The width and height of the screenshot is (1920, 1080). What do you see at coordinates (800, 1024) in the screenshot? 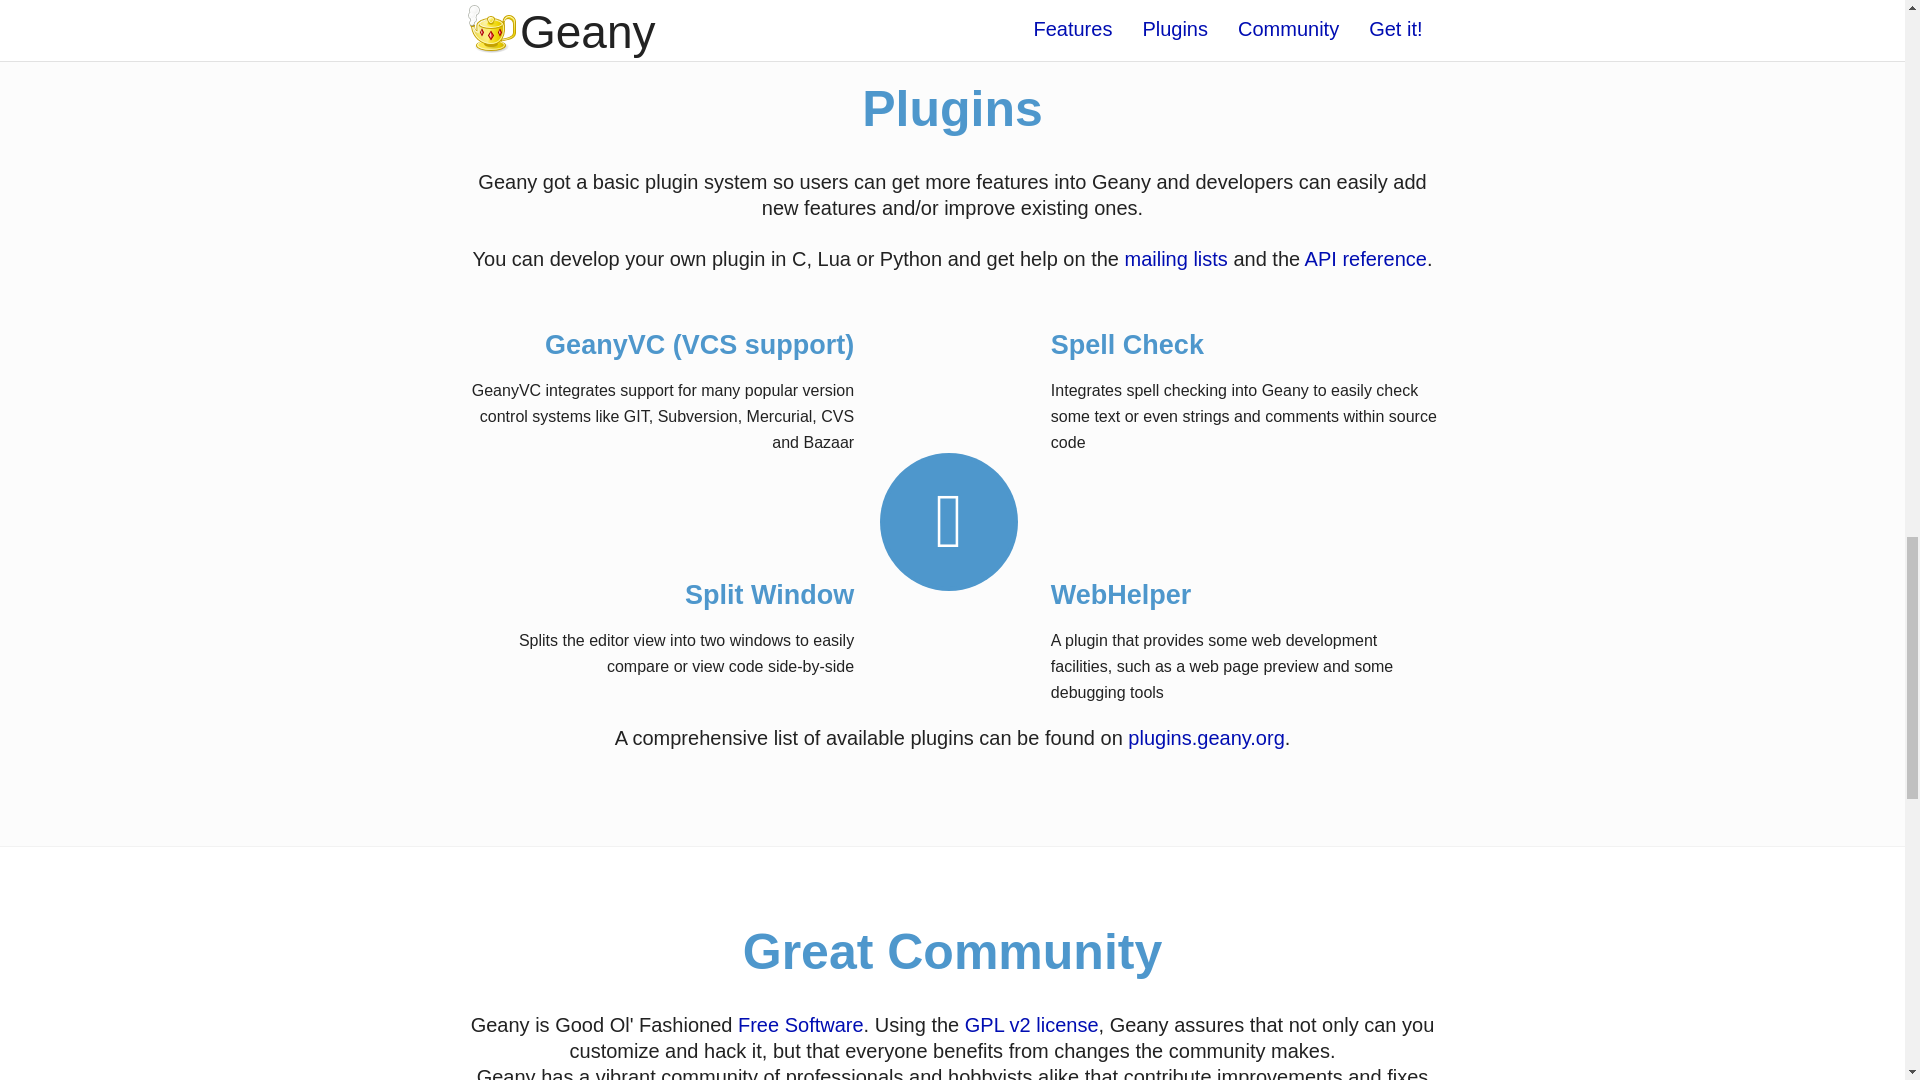
I see `Free Software` at bounding box center [800, 1024].